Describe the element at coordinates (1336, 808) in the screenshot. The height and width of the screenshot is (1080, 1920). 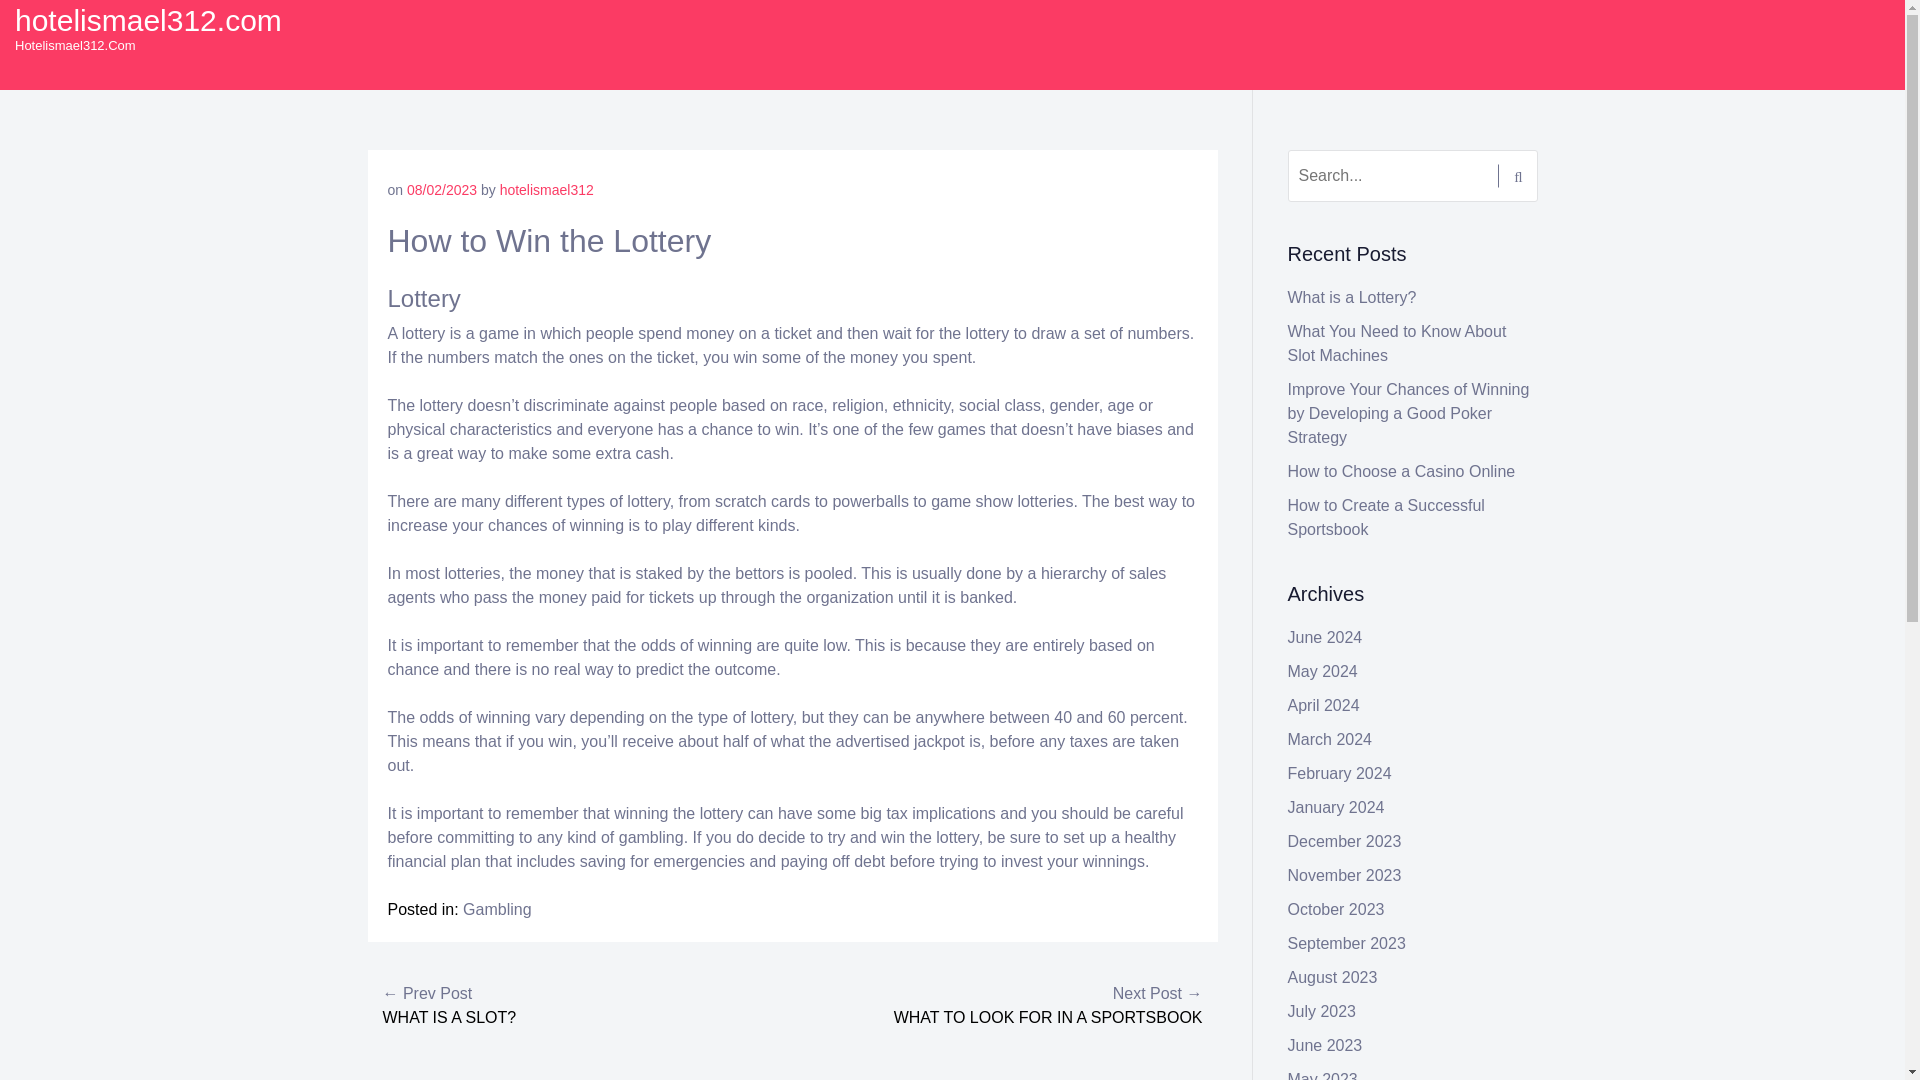
I see `January 2024` at that location.